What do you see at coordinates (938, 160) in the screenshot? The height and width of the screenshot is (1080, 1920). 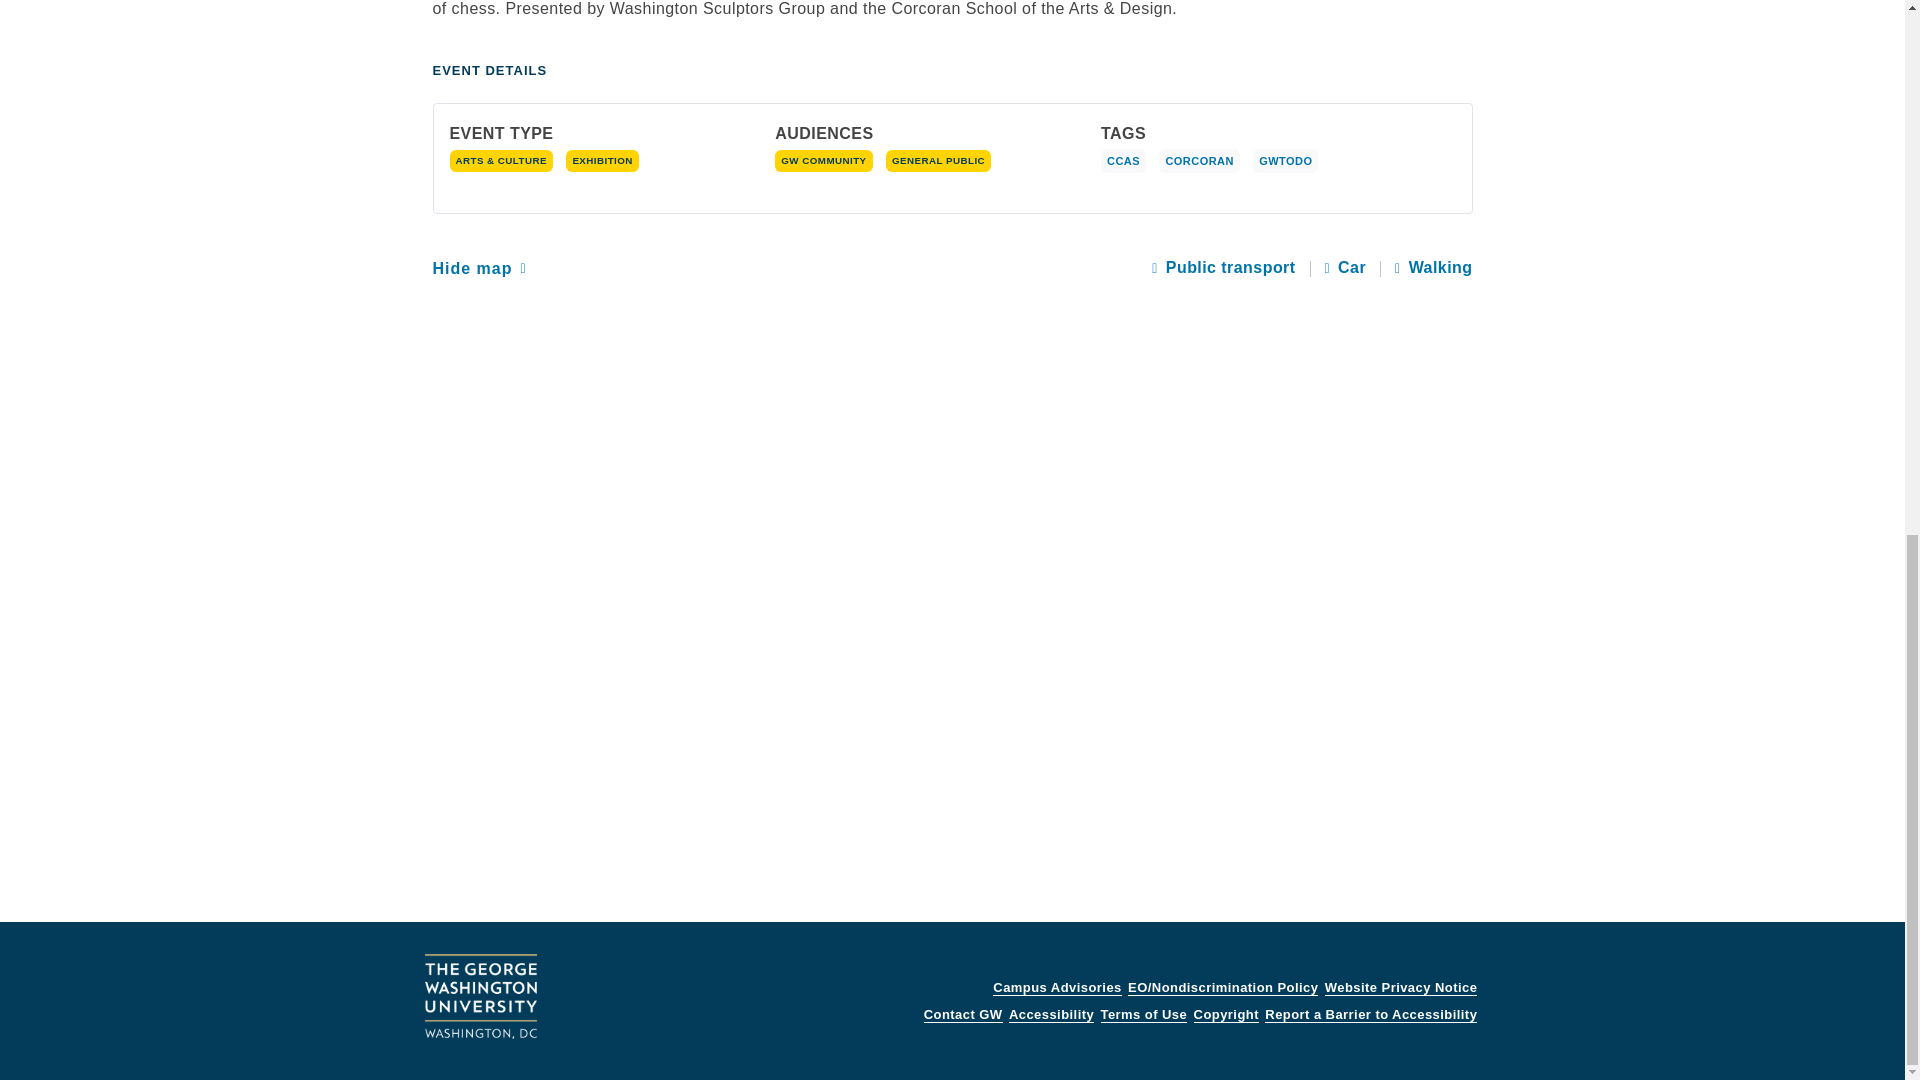 I see `GENERAL PUBLIC` at bounding box center [938, 160].